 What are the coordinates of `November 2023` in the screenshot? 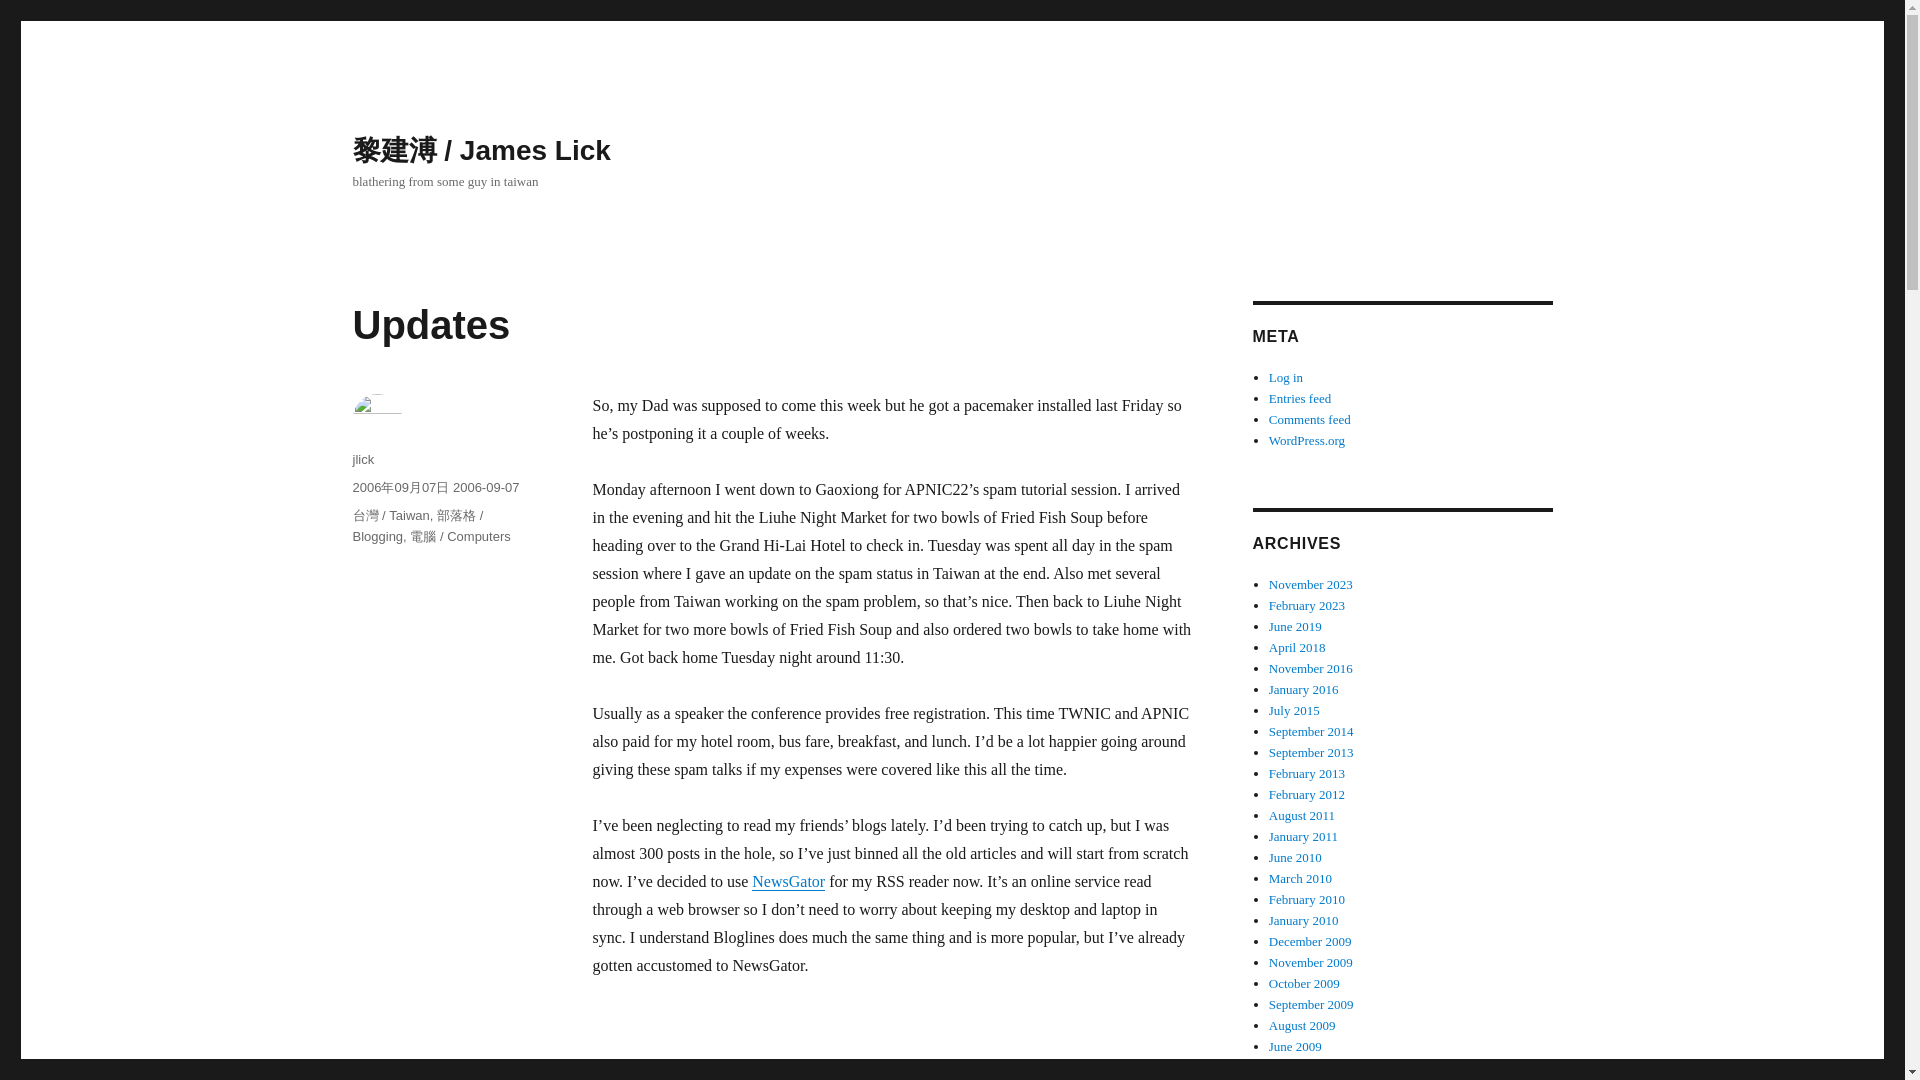 It's located at (1311, 584).